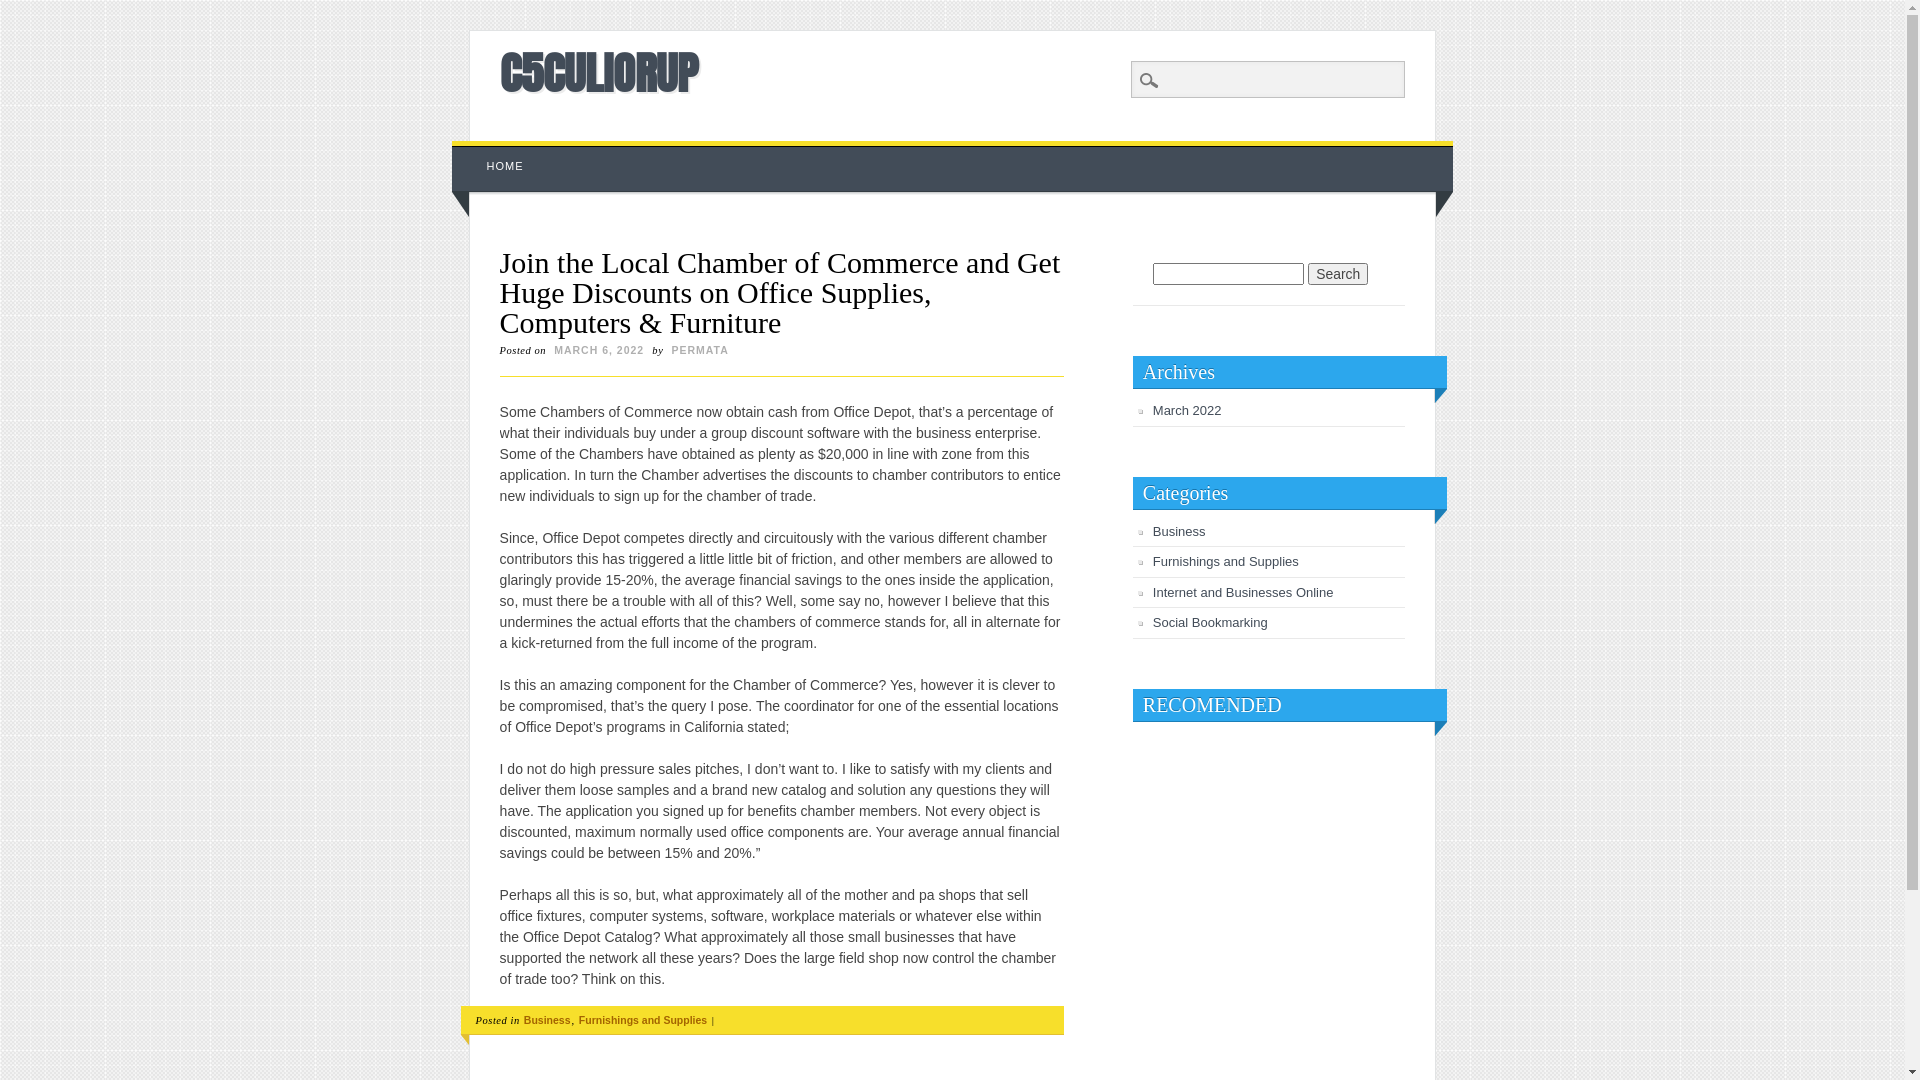  What do you see at coordinates (1210, 622) in the screenshot?
I see `Social Bookmarking` at bounding box center [1210, 622].